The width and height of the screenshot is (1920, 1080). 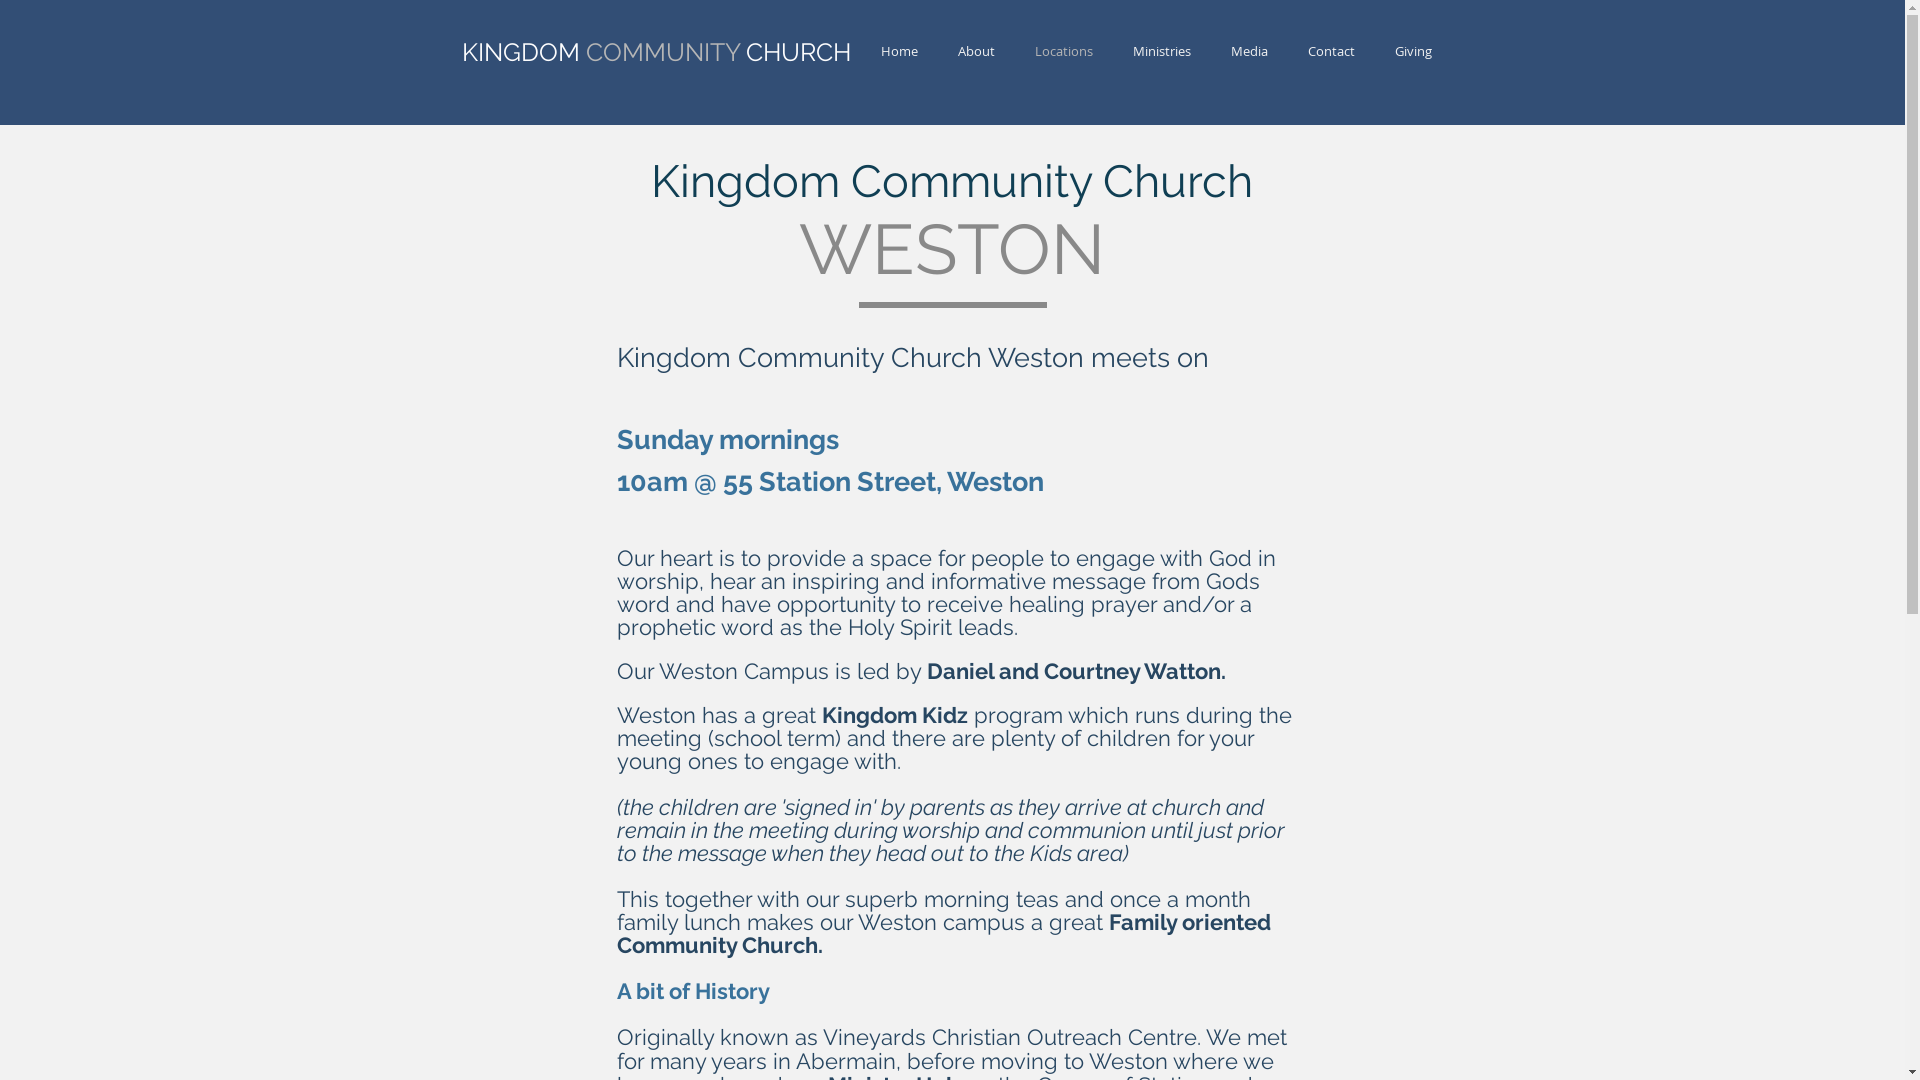 What do you see at coordinates (1062, 52) in the screenshot?
I see `Locations` at bounding box center [1062, 52].